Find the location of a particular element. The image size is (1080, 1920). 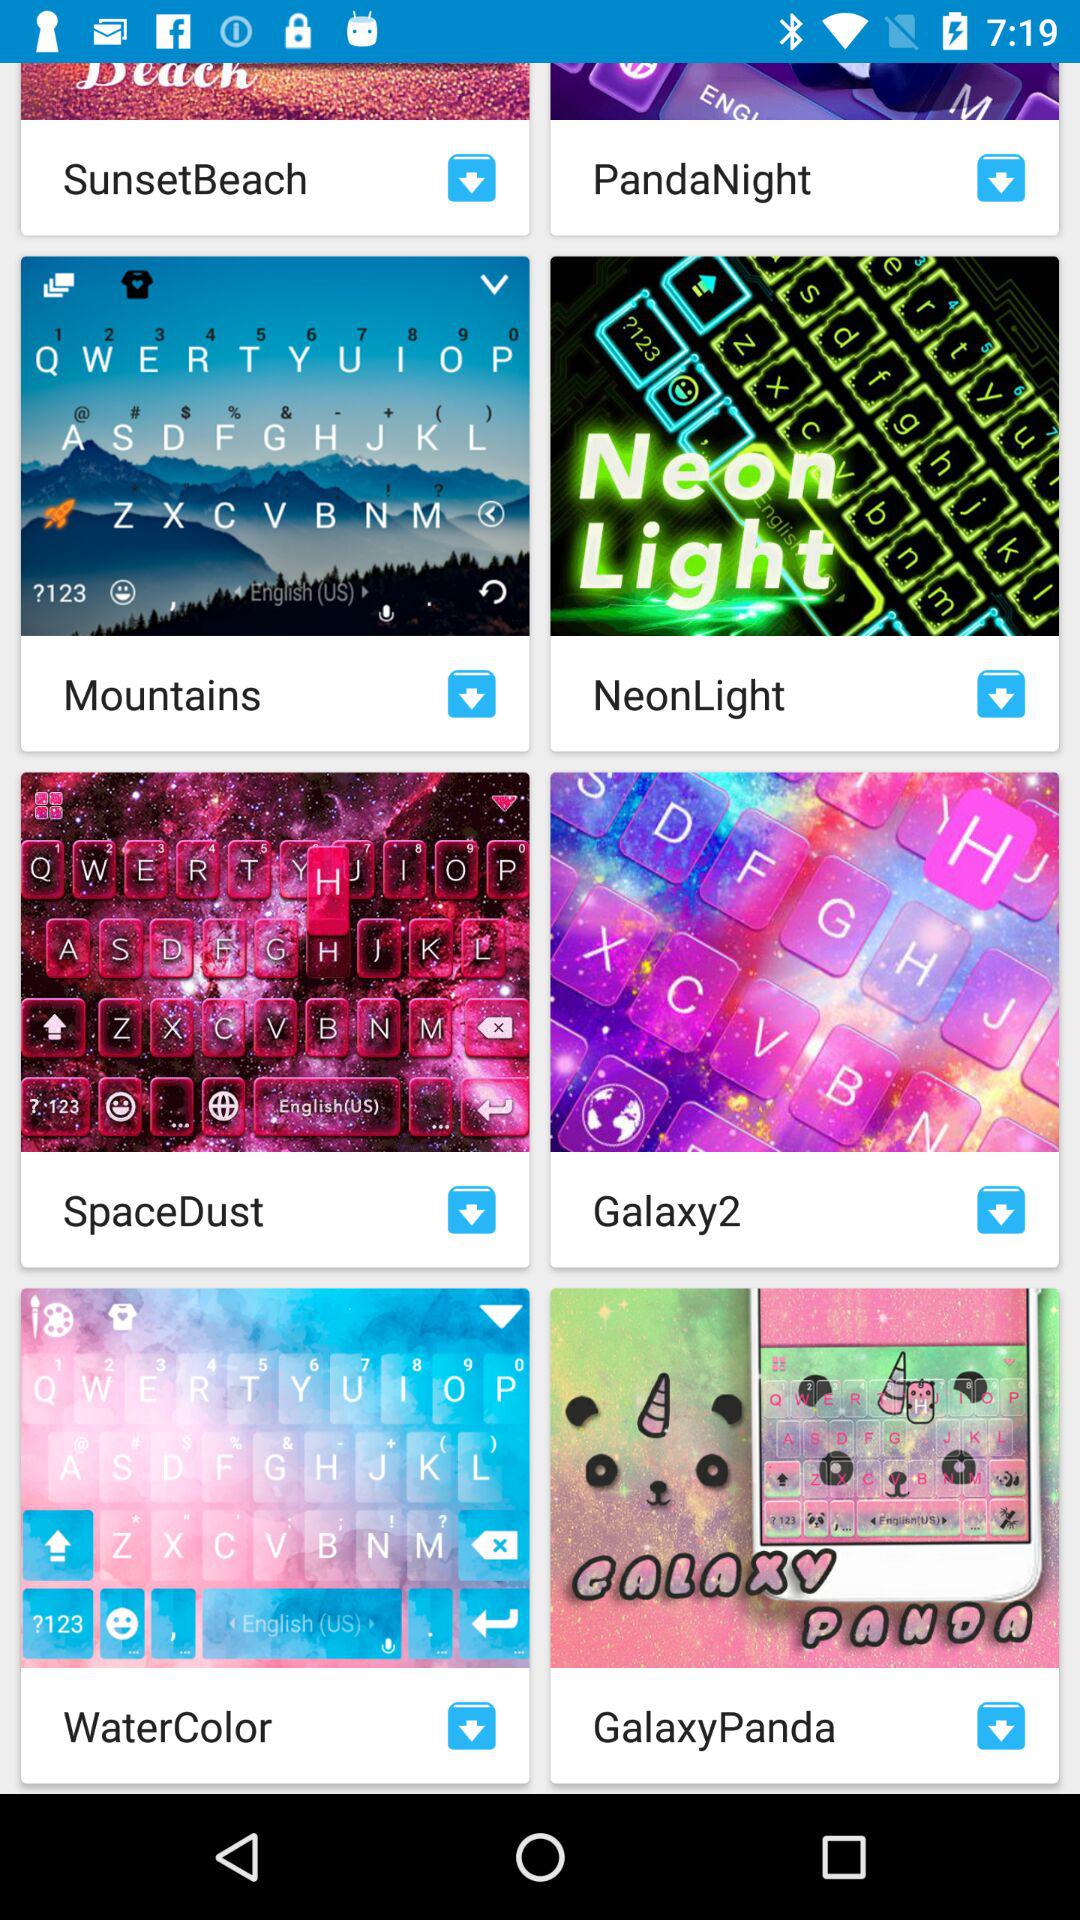

download theme is located at coordinates (472, 1210).